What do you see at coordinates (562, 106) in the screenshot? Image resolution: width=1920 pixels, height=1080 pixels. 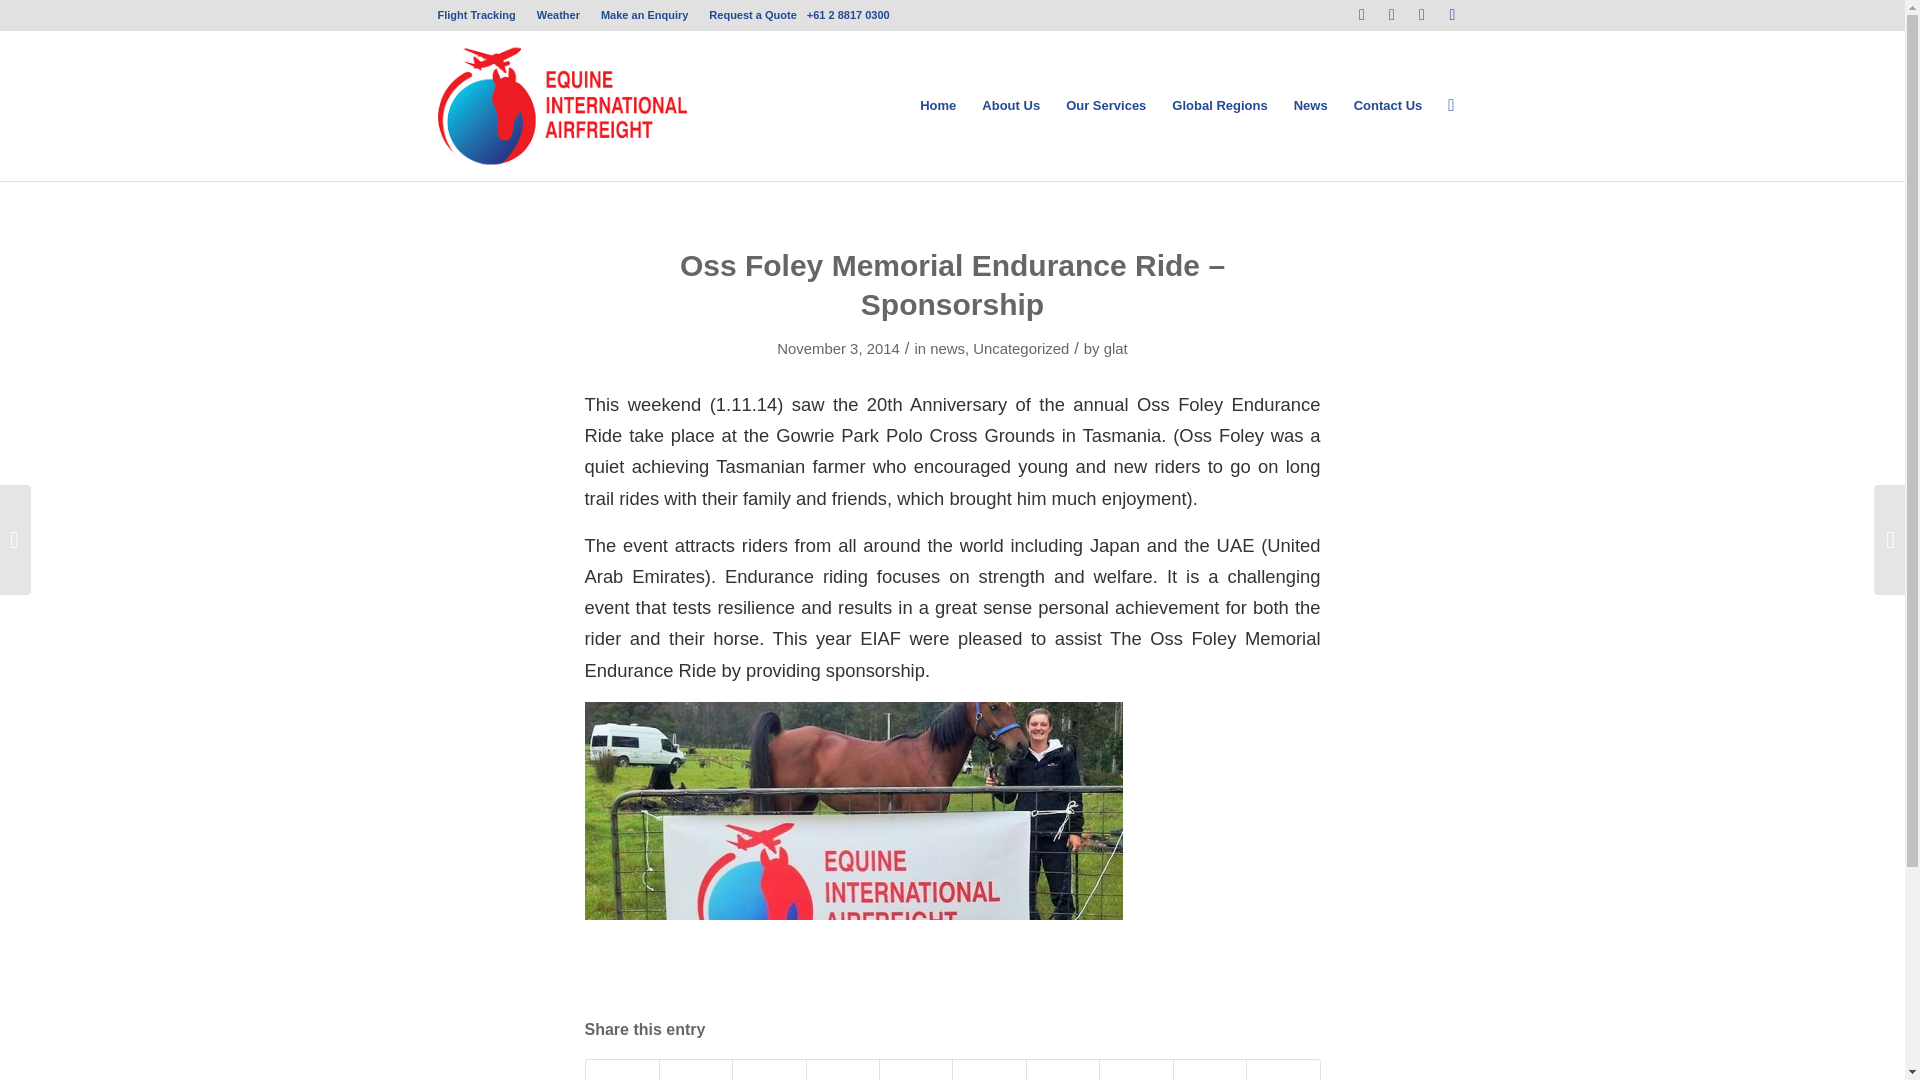 I see `logo` at bounding box center [562, 106].